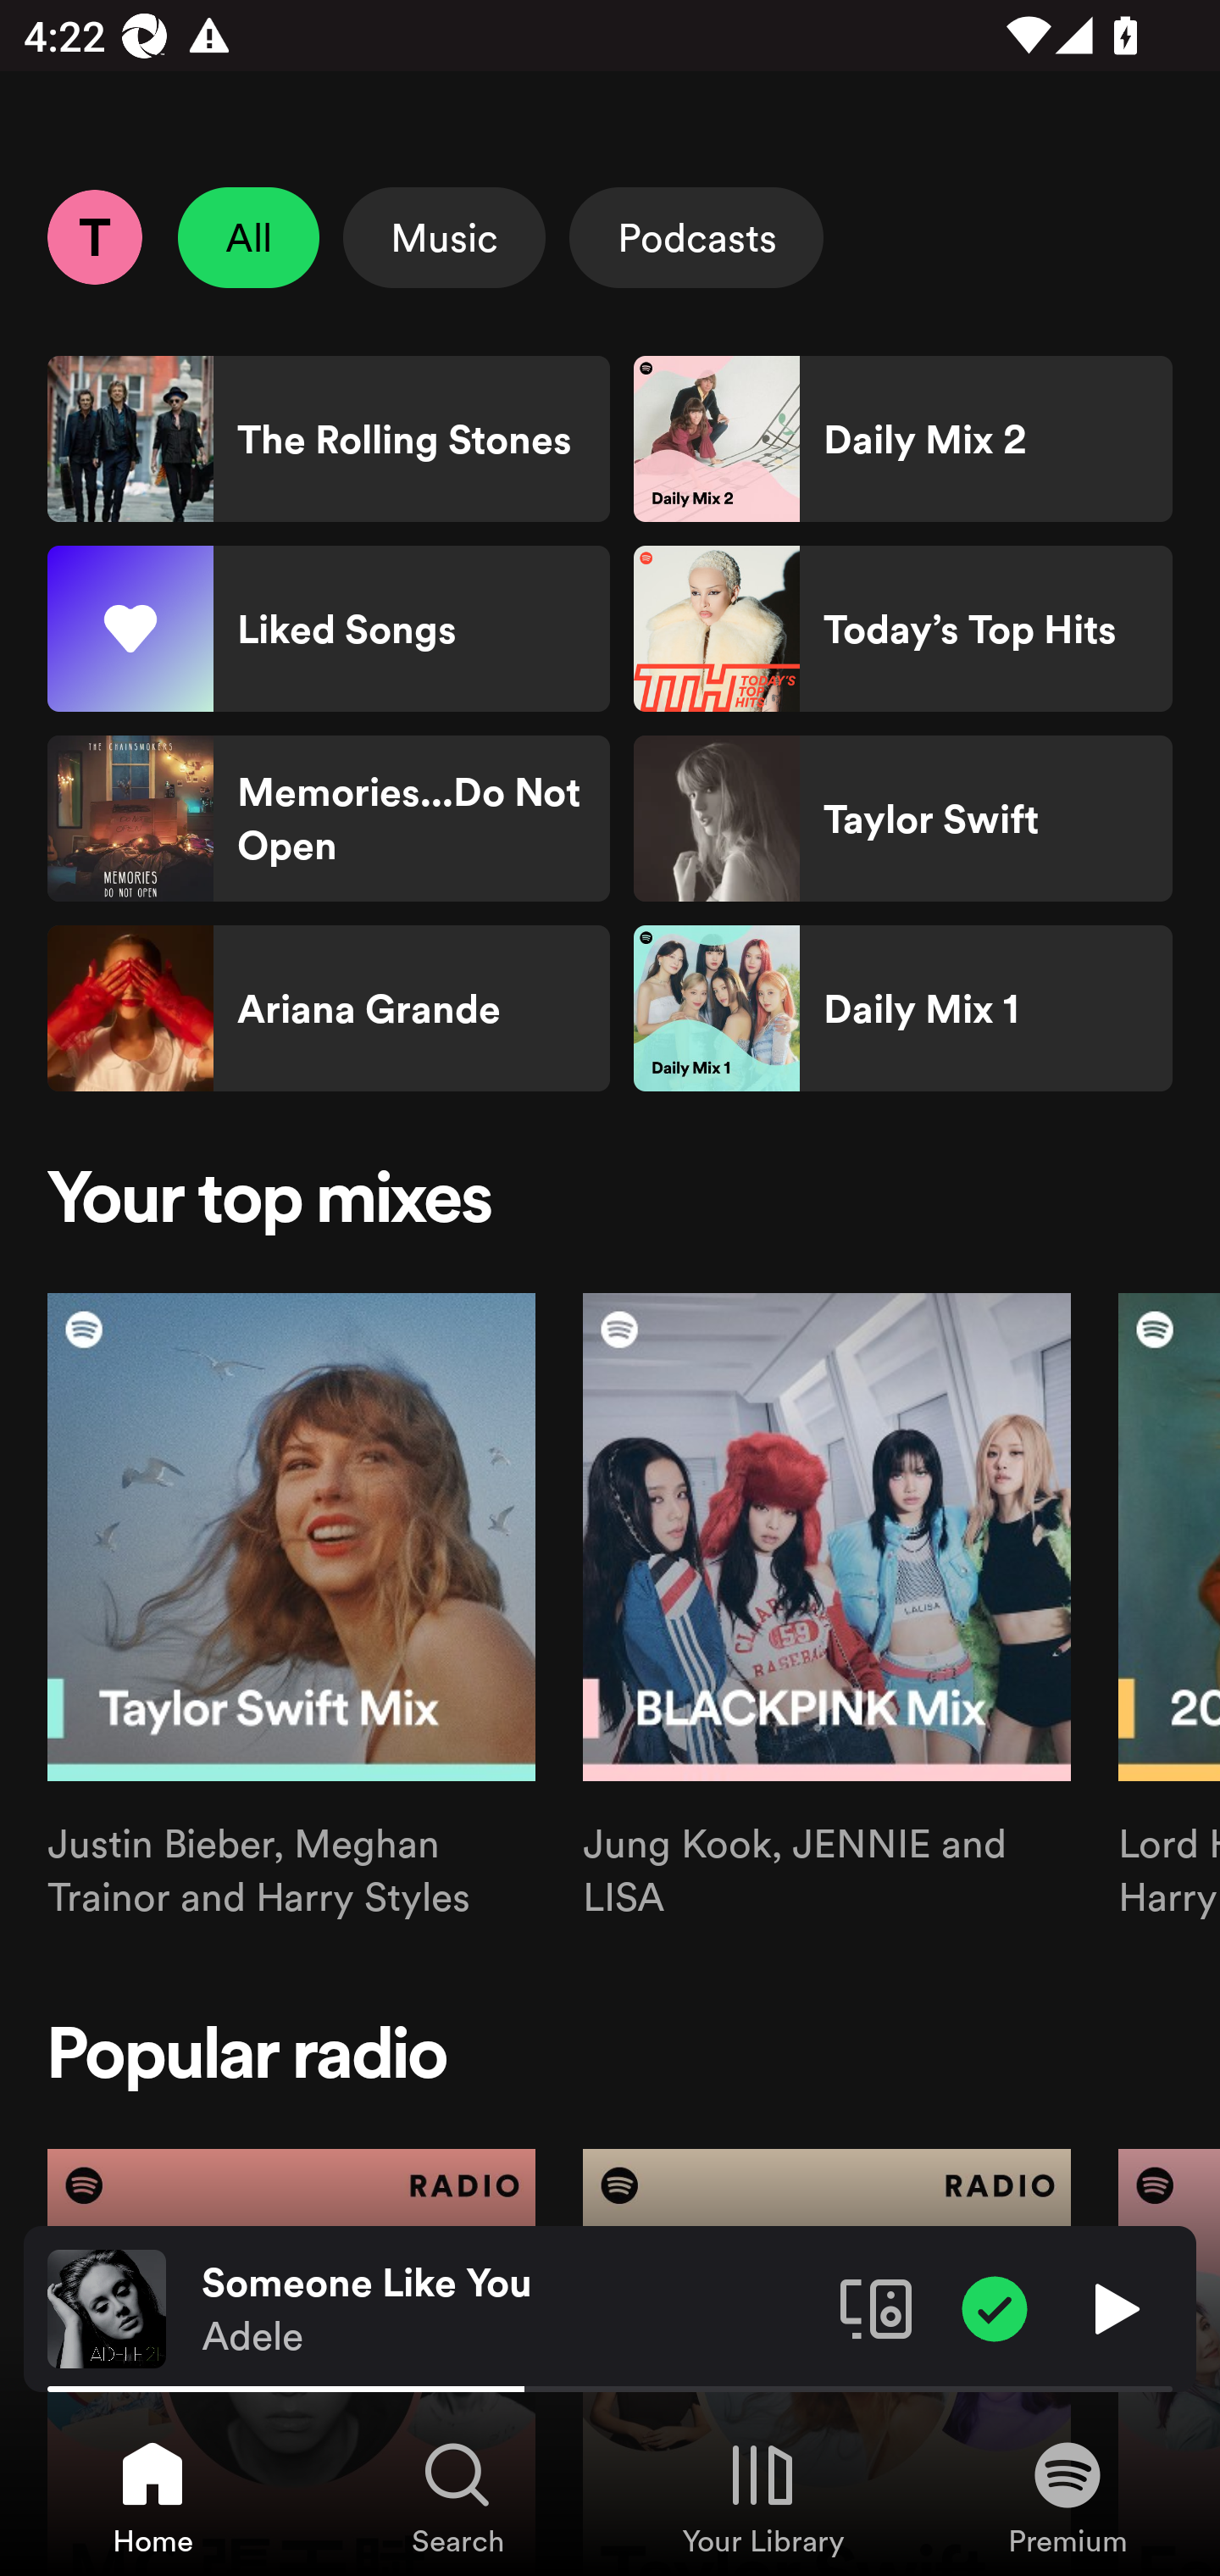  Describe the element at coordinates (902, 439) in the screenshot. I see `Daily Mix 2 Shortcut Daily Mix 2` at that location.